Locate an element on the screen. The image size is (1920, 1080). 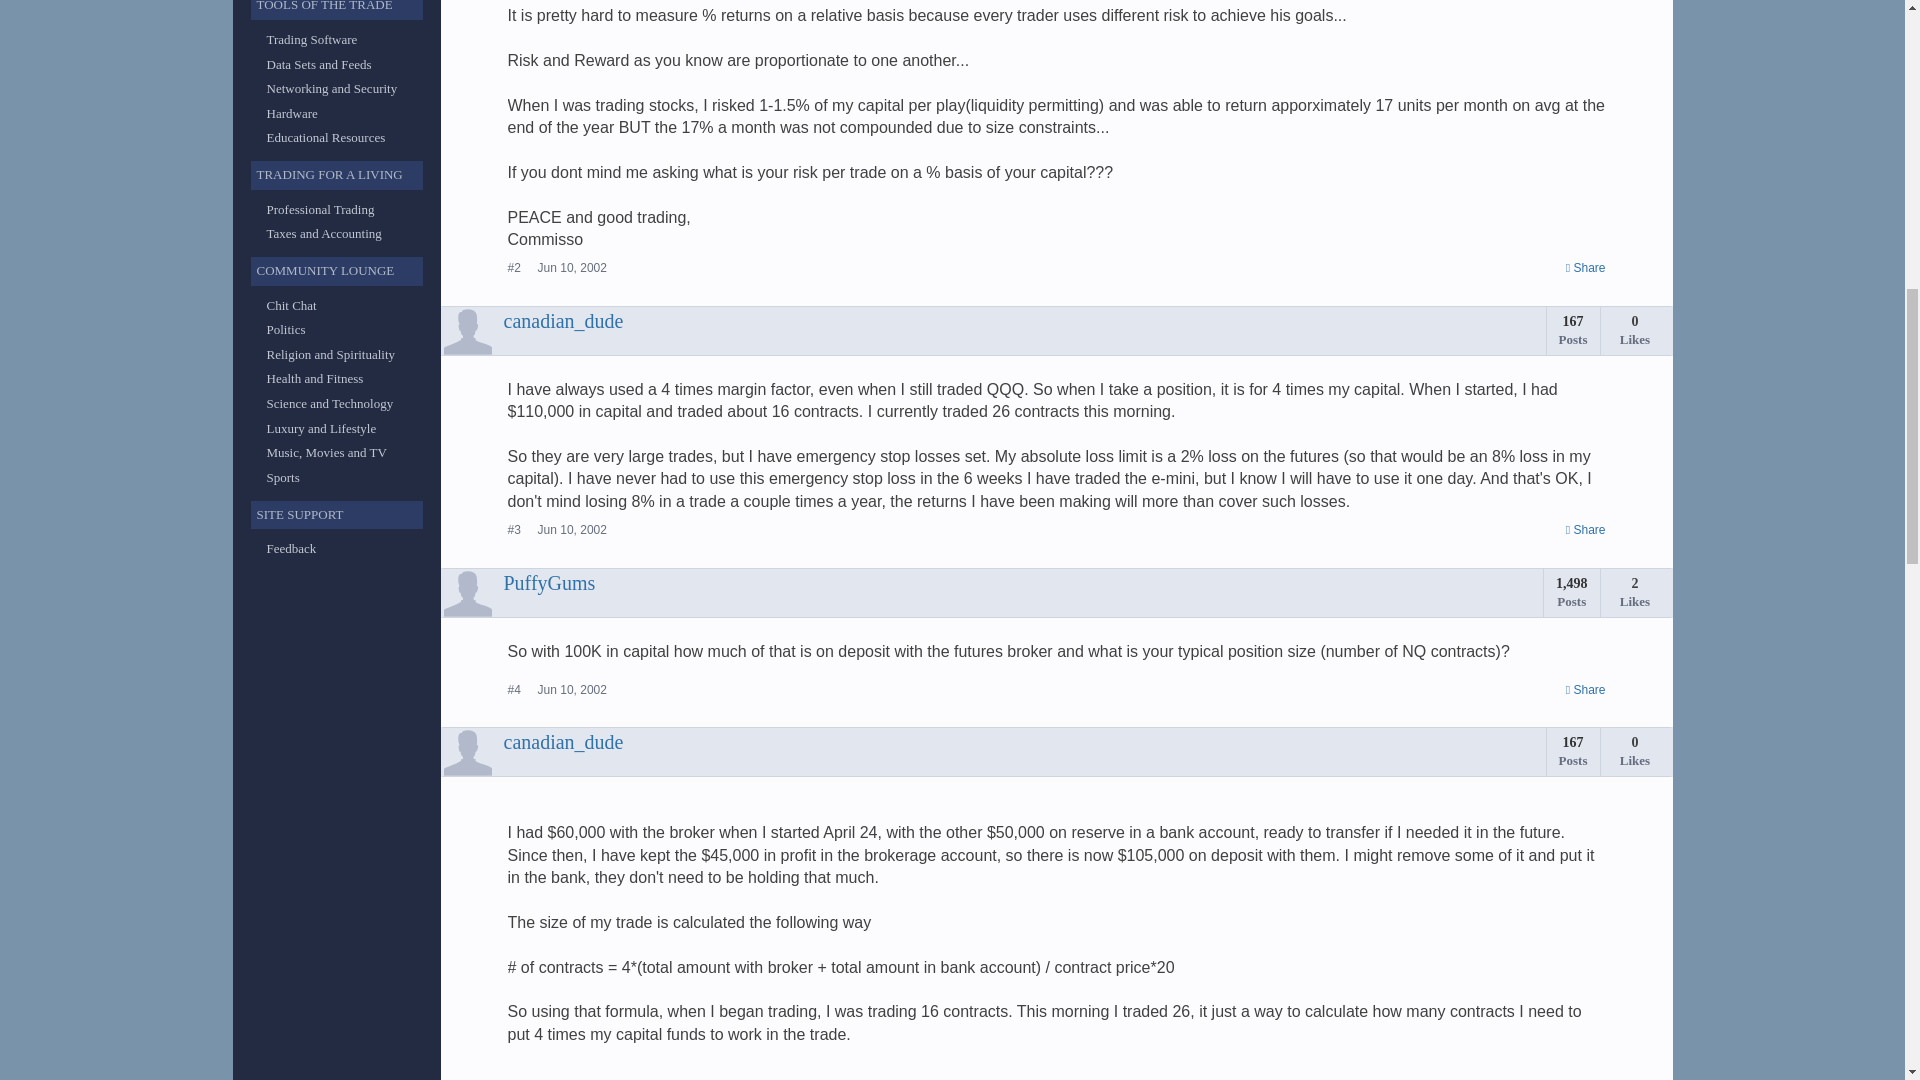
Hardware is located at coordinates (291, 112).